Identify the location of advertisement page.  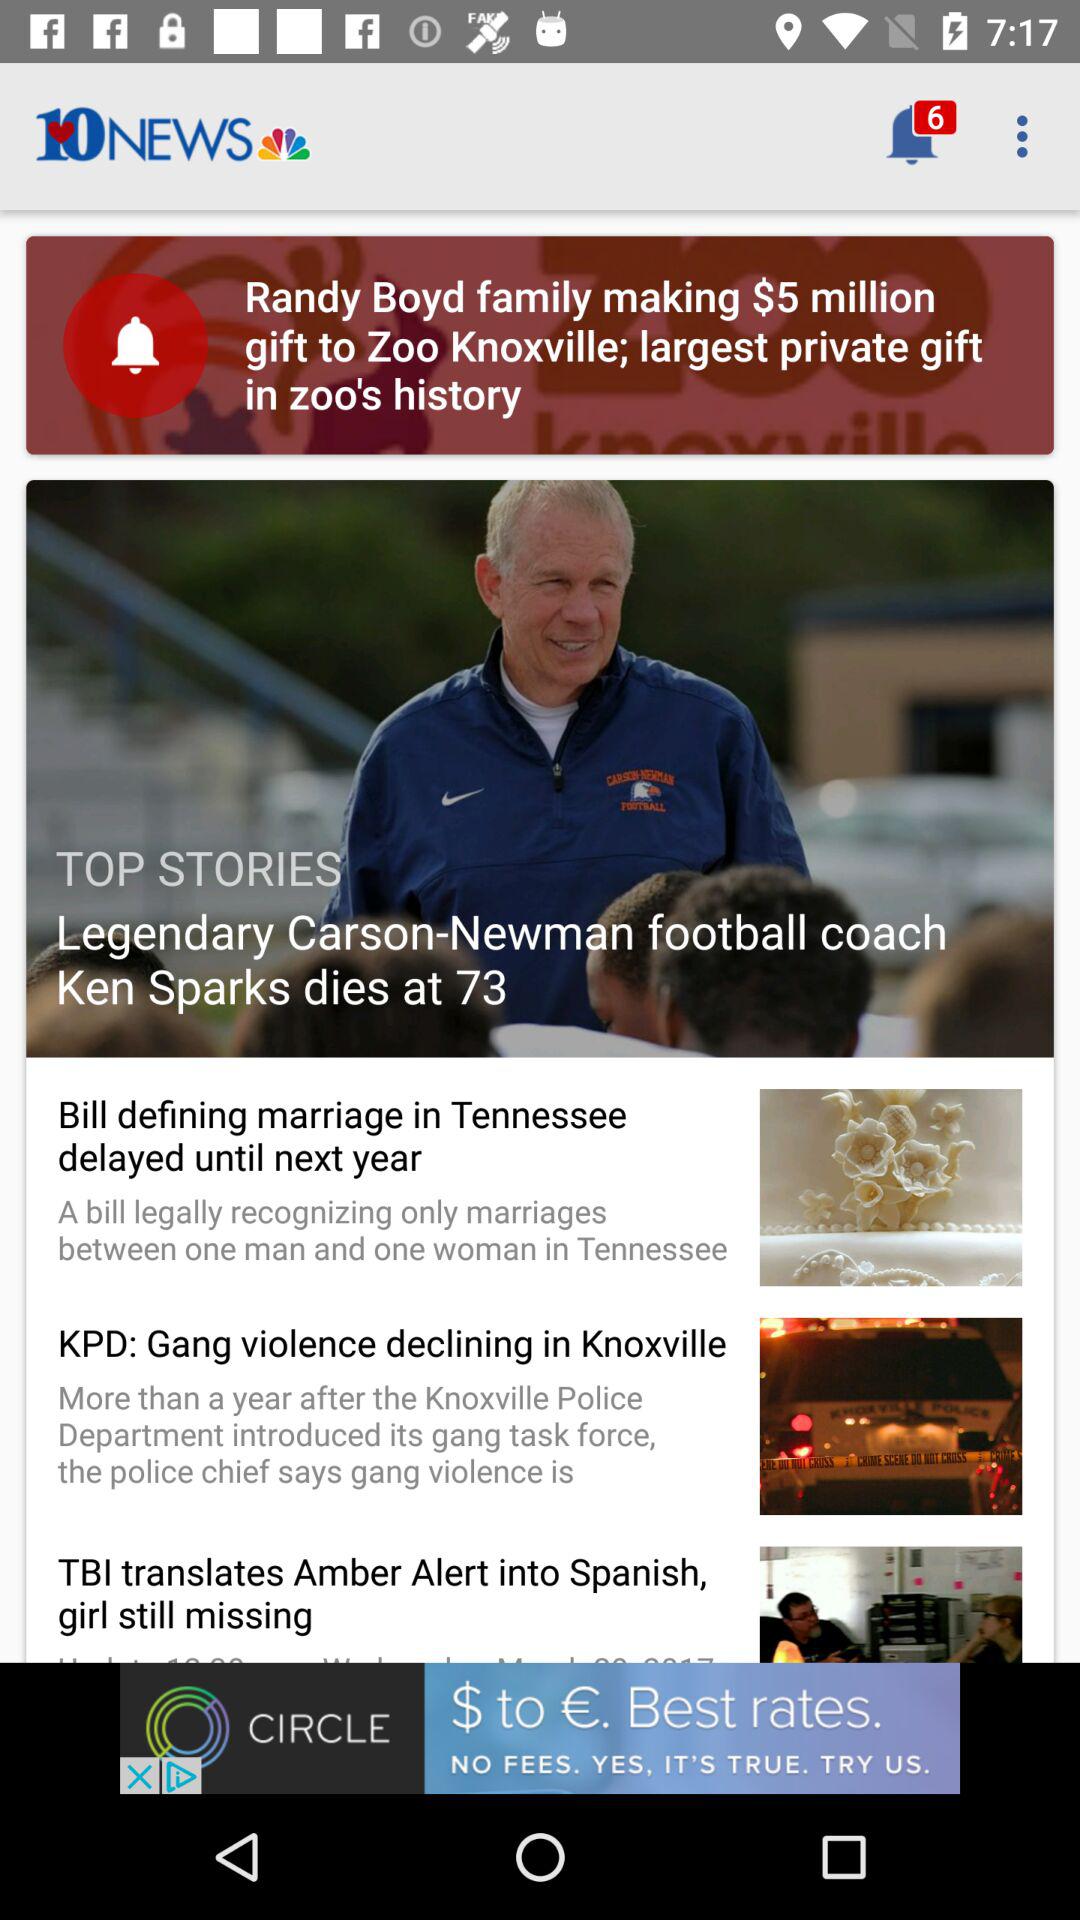
(540, 1728).